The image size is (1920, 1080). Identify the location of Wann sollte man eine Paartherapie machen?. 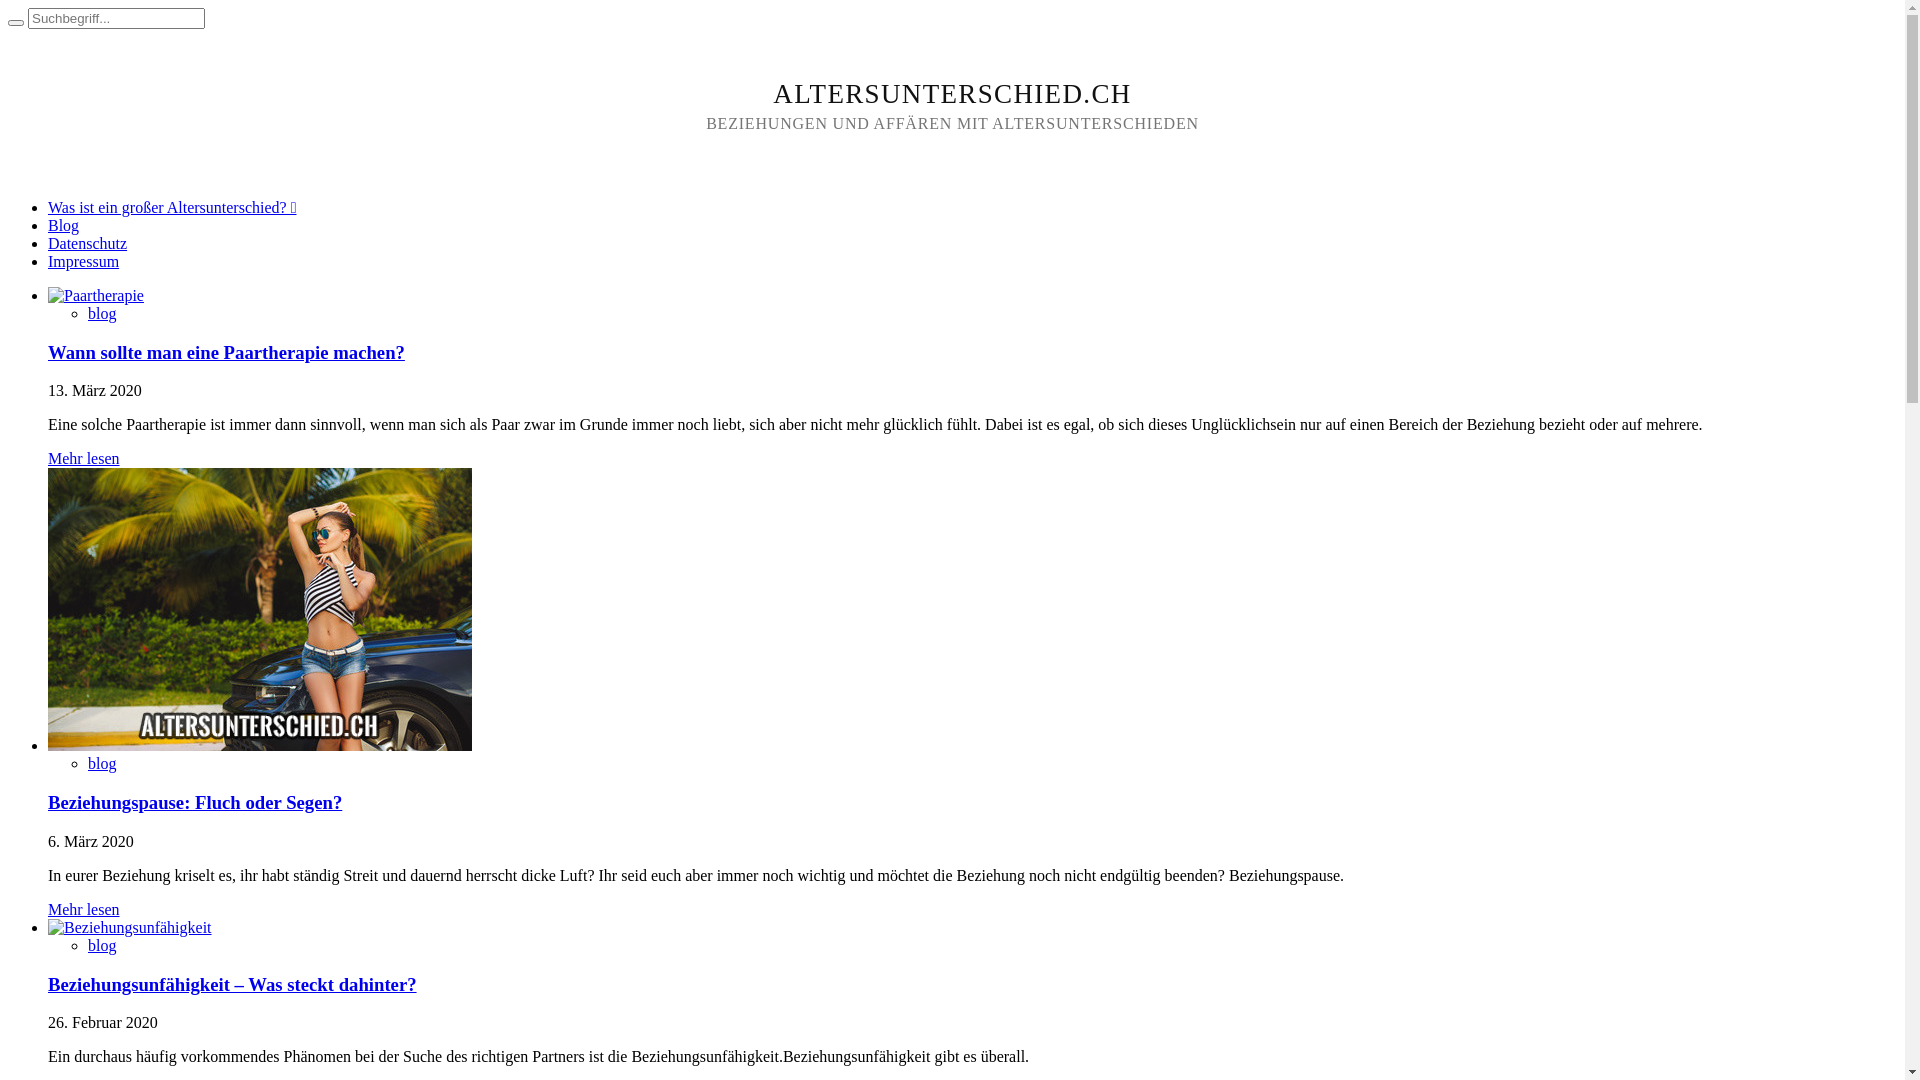
(226, 352).